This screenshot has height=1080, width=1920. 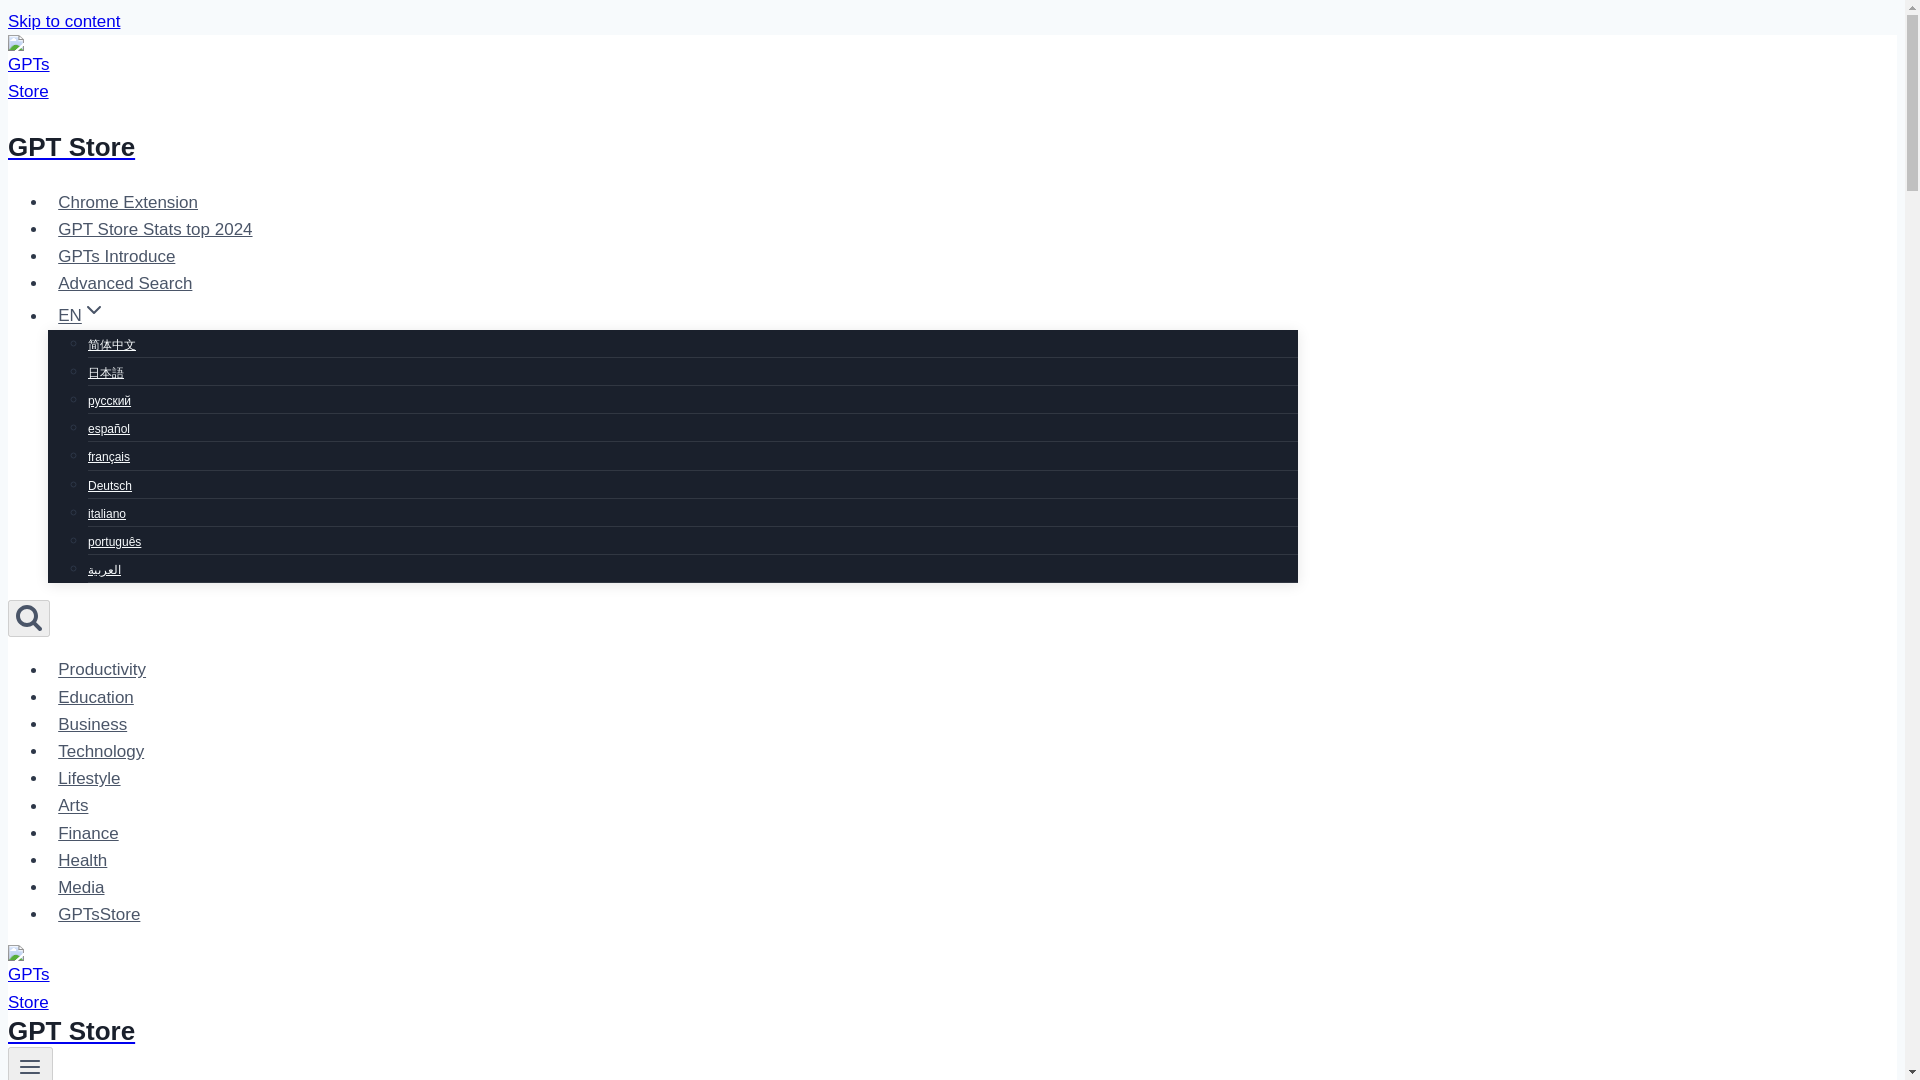 What do you see at coordinates (88, 834) in the screenshot?
I see `Finance` at bounding box center [88, 834].